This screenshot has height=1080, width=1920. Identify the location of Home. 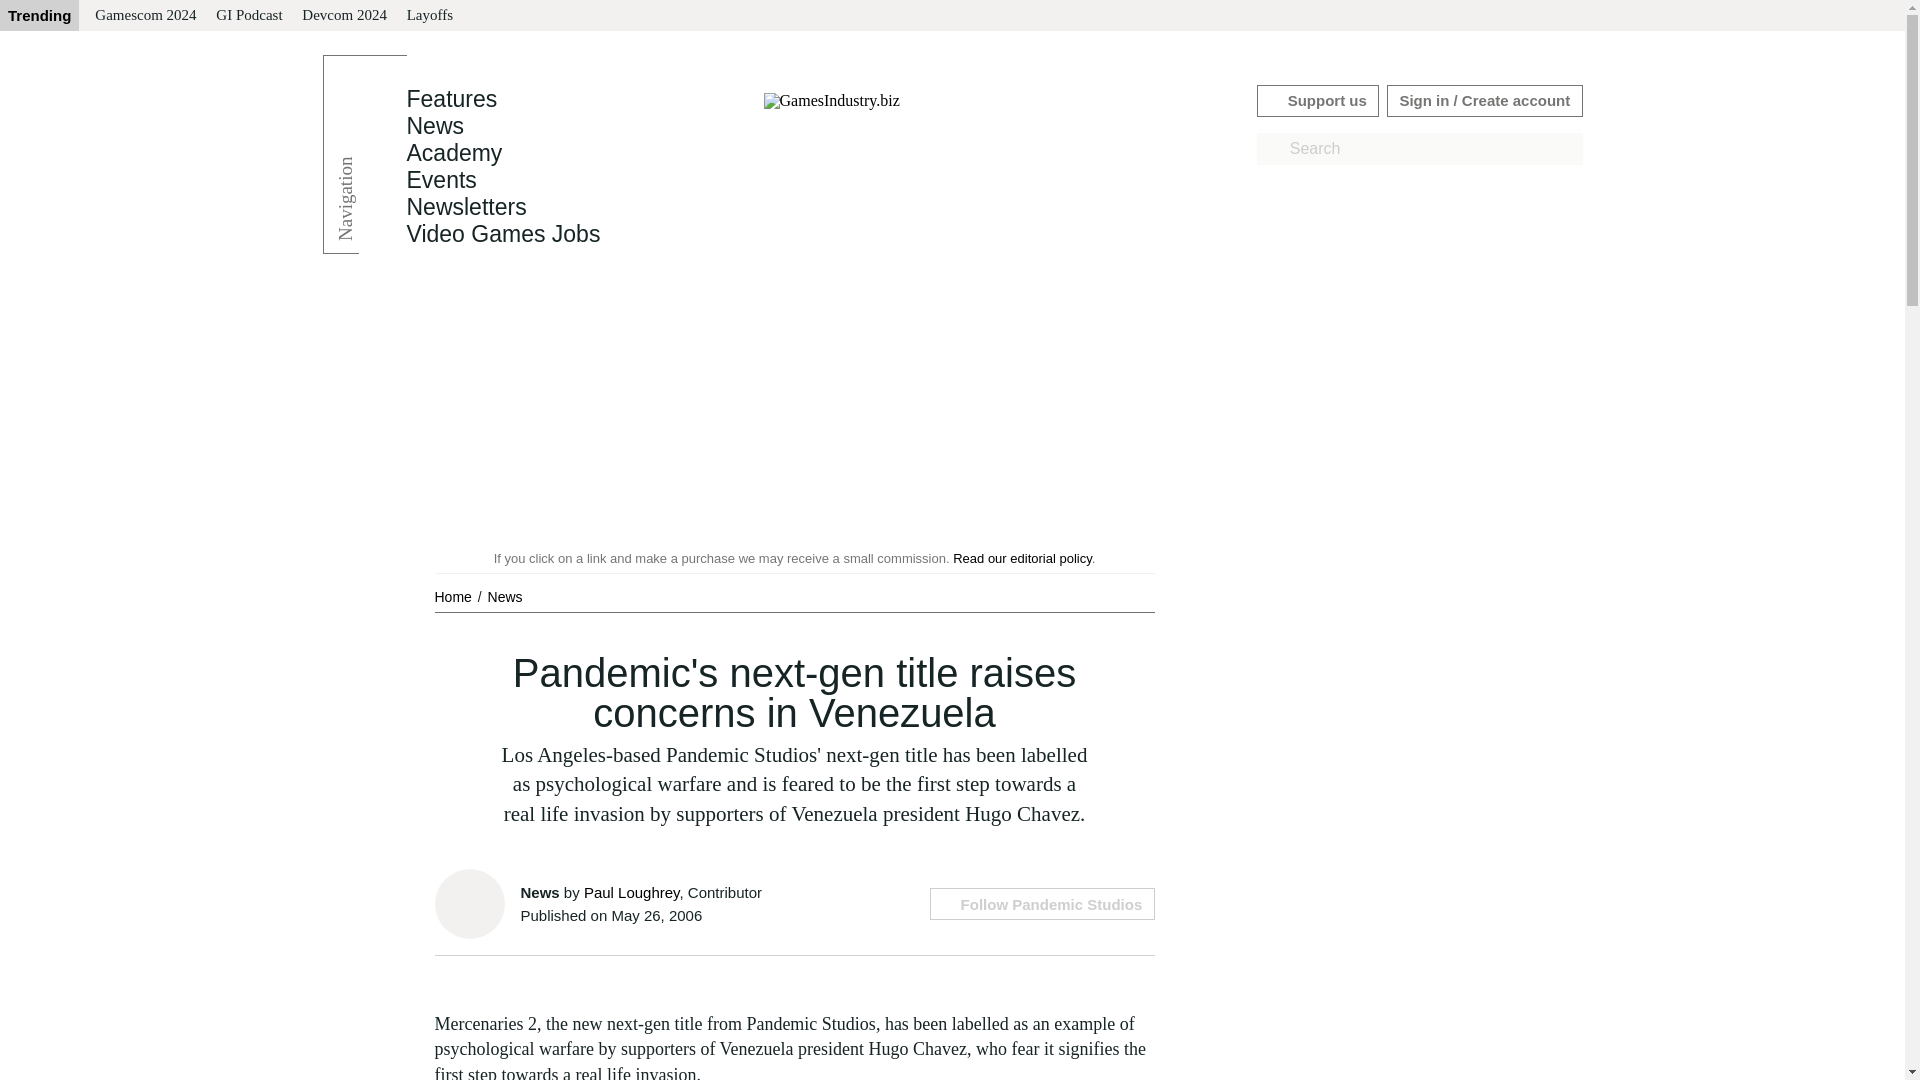
(454, 596).